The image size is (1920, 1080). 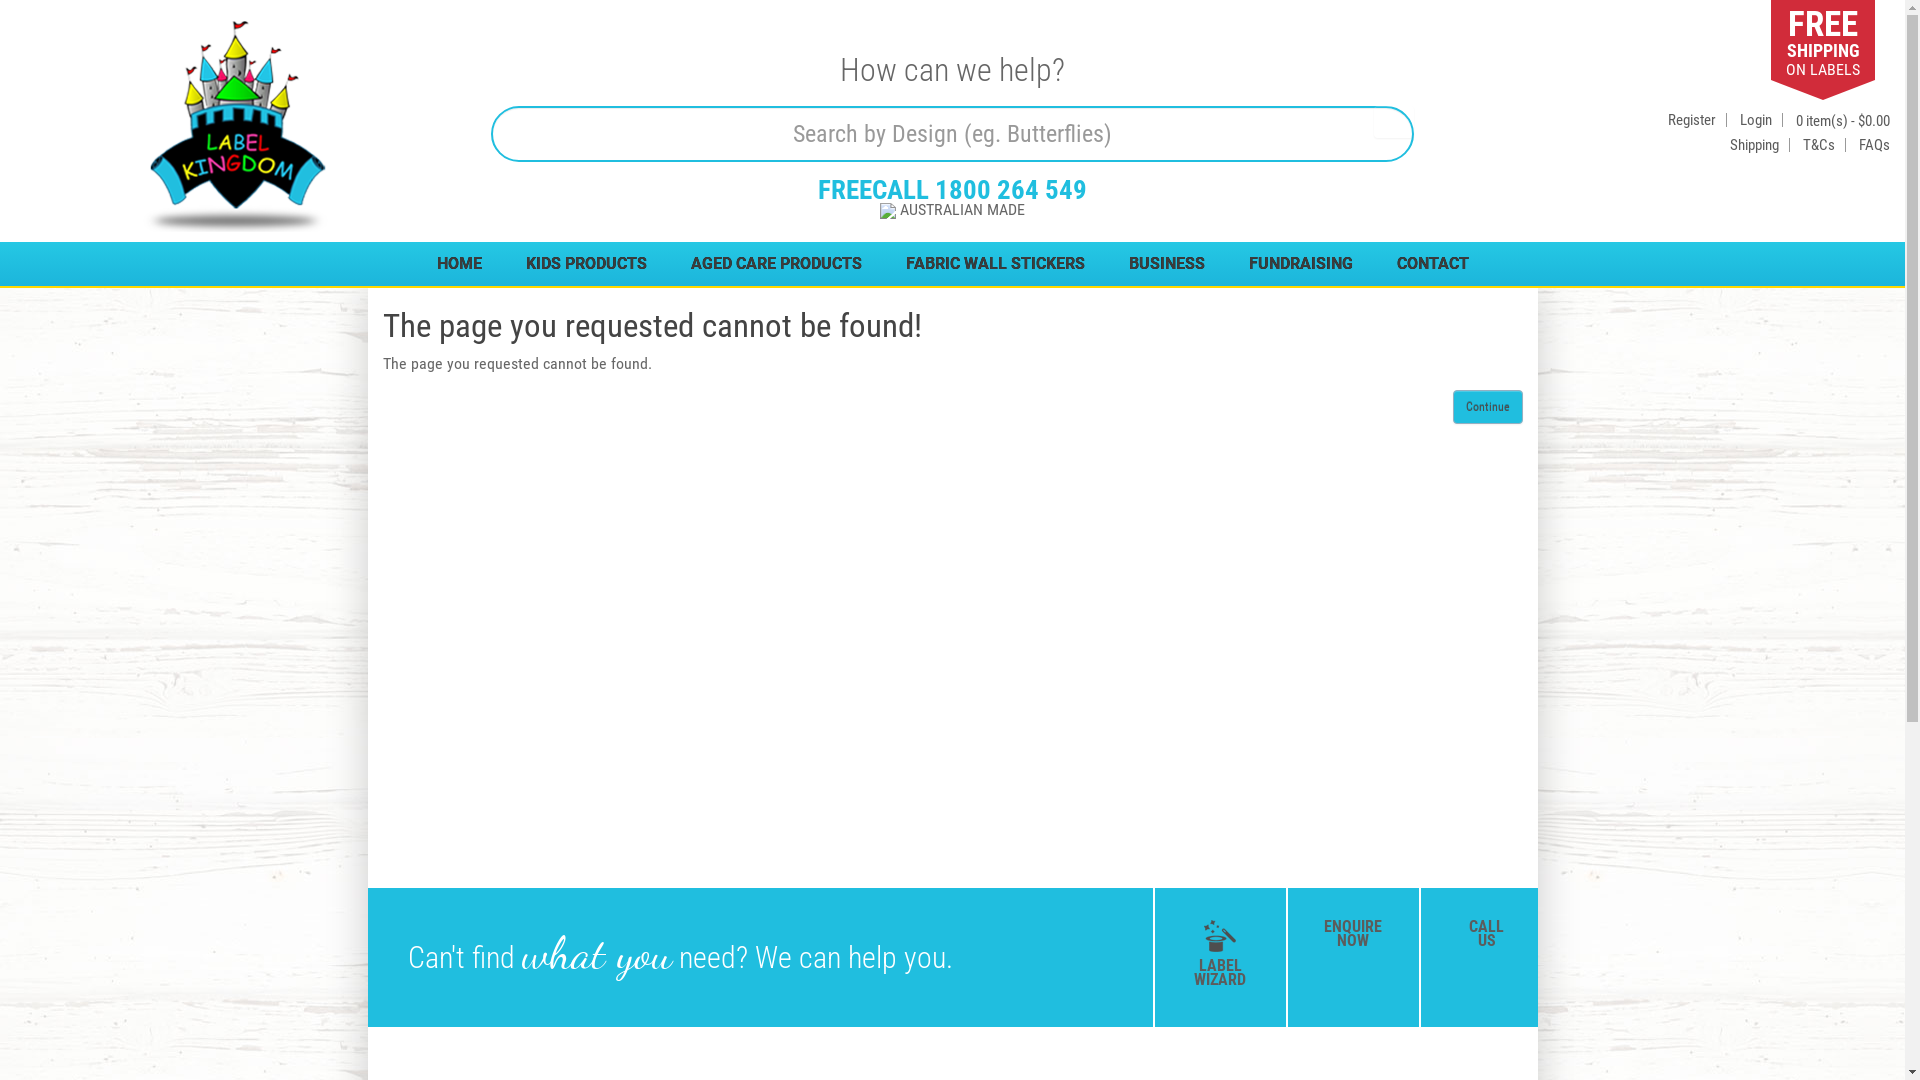 I want to click on Continue, so click(x=1487, y=407).